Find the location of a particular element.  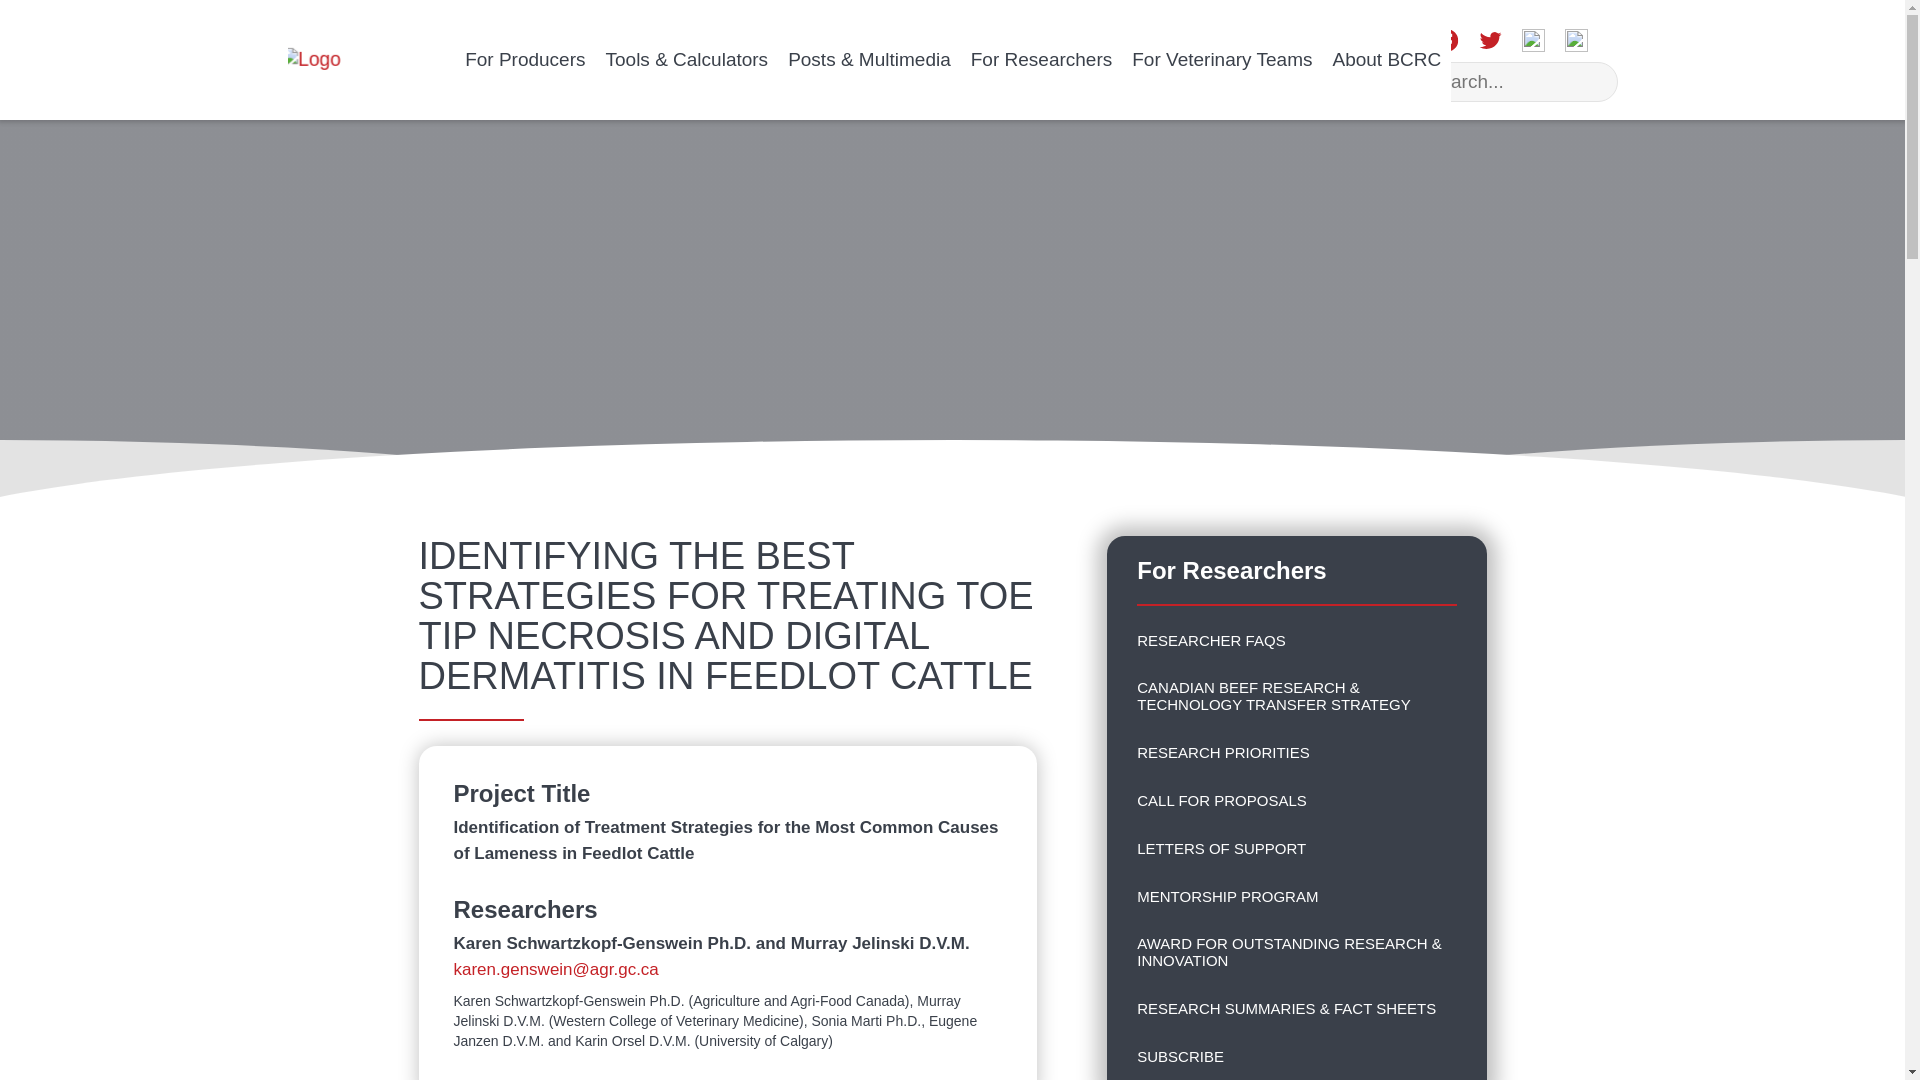

BCRC is located at coordinates (310, 60).